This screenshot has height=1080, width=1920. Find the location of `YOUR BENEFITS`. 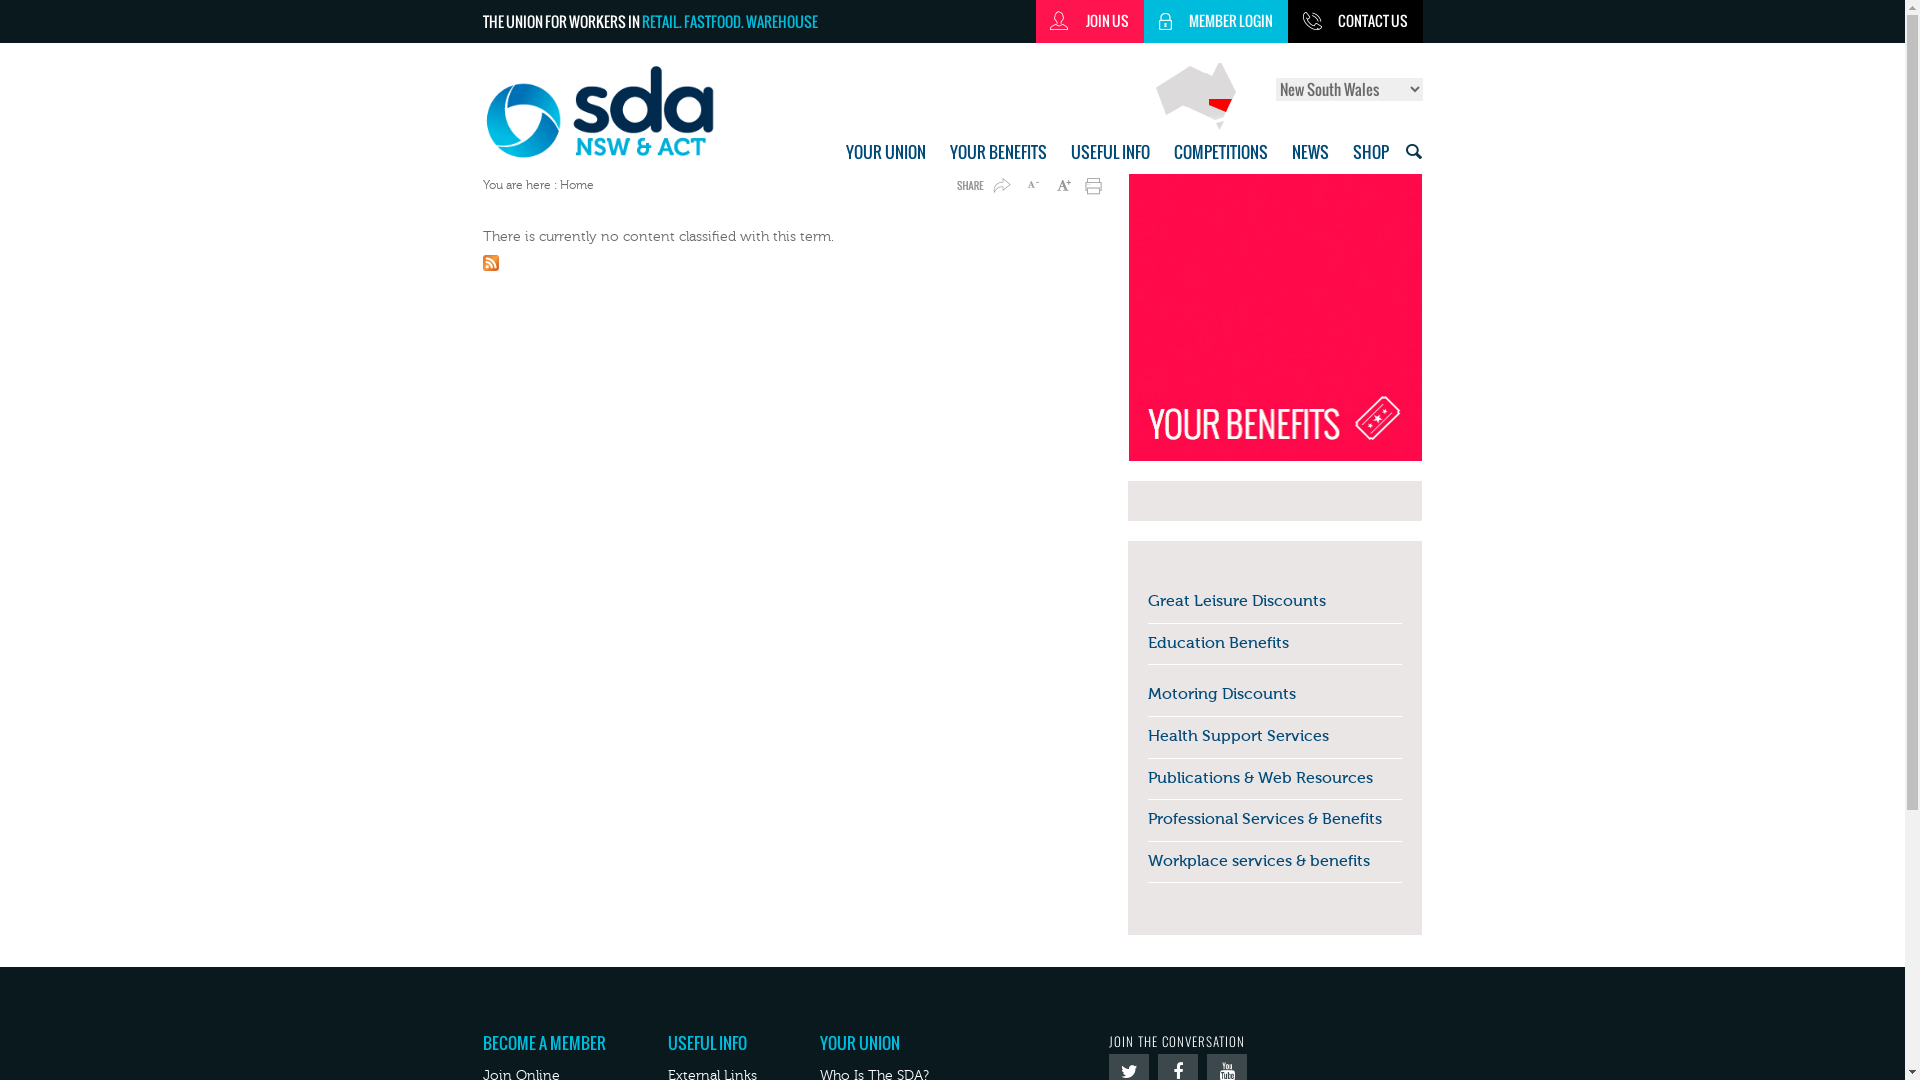

YOUR BENEFITS is located at coordinates (998, 152).